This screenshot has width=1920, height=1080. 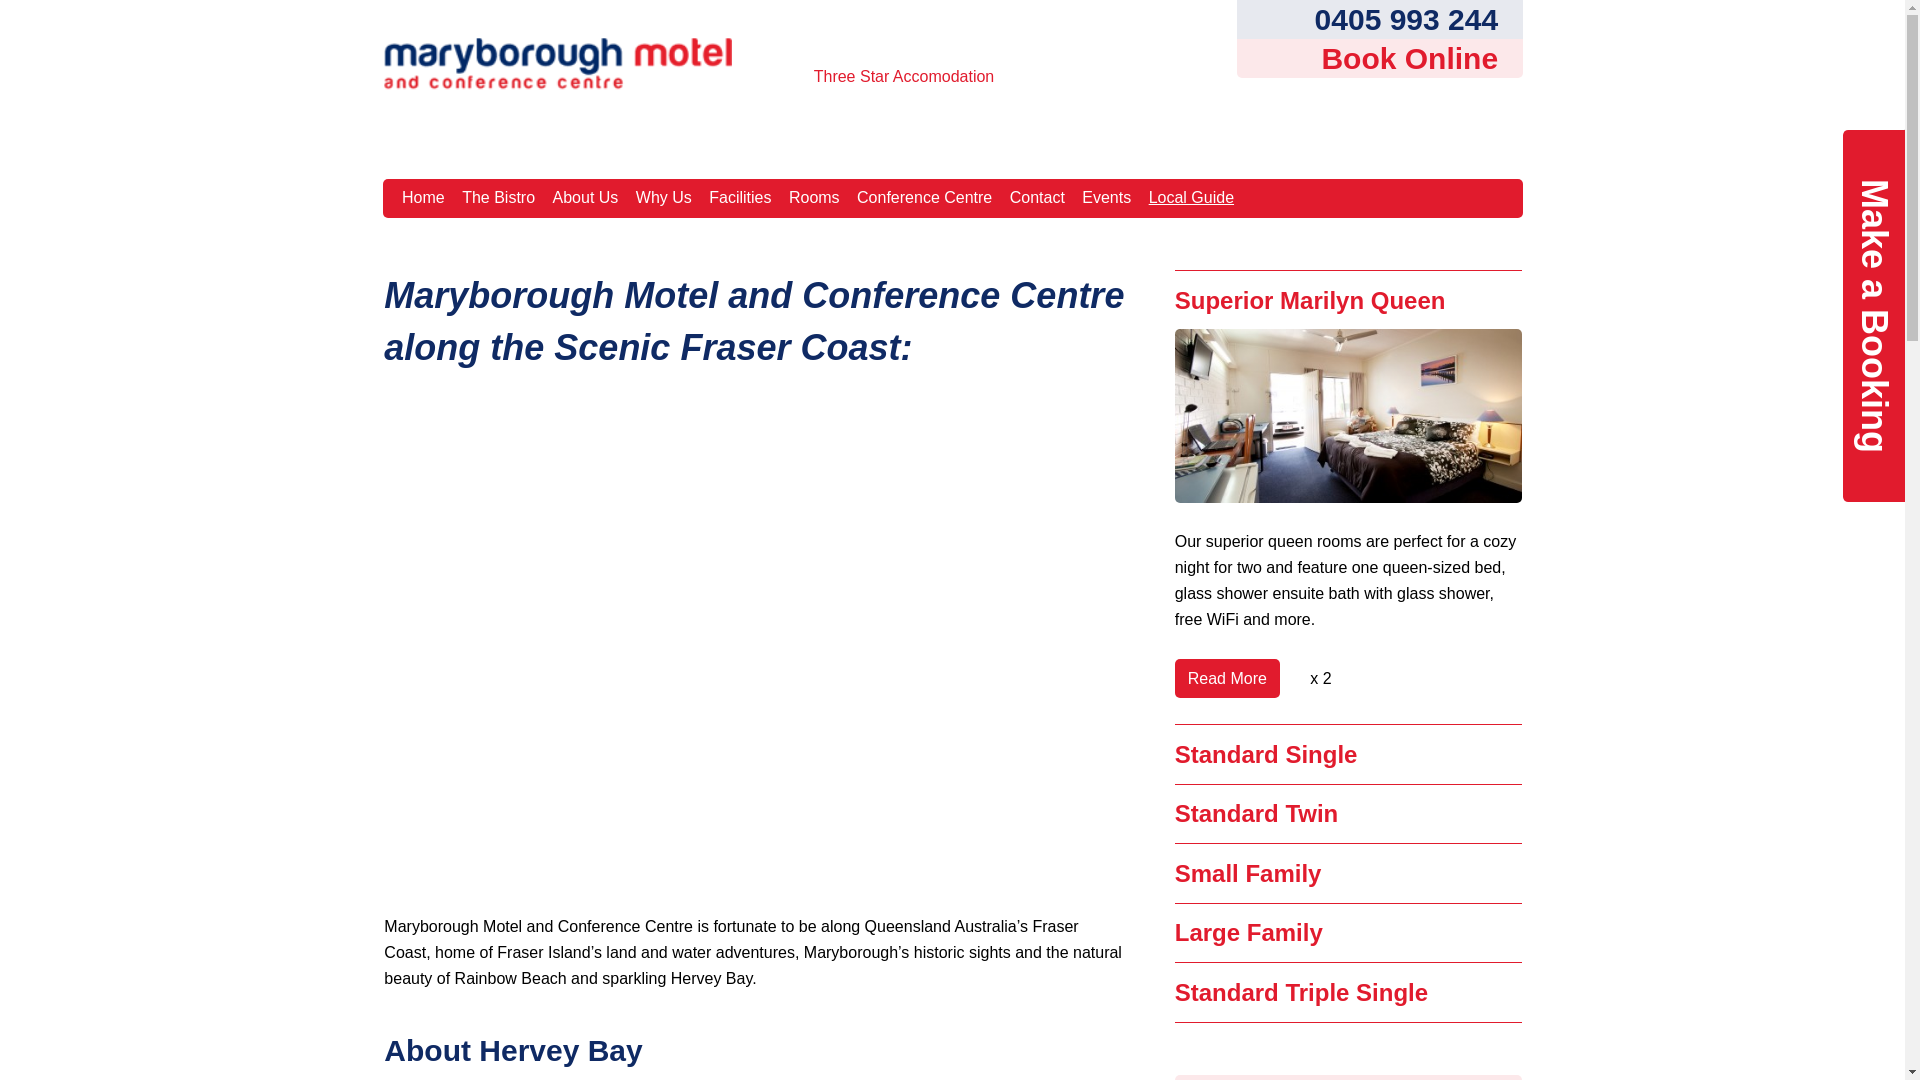 I want to click on Read More, so click(x=1228, y=678).